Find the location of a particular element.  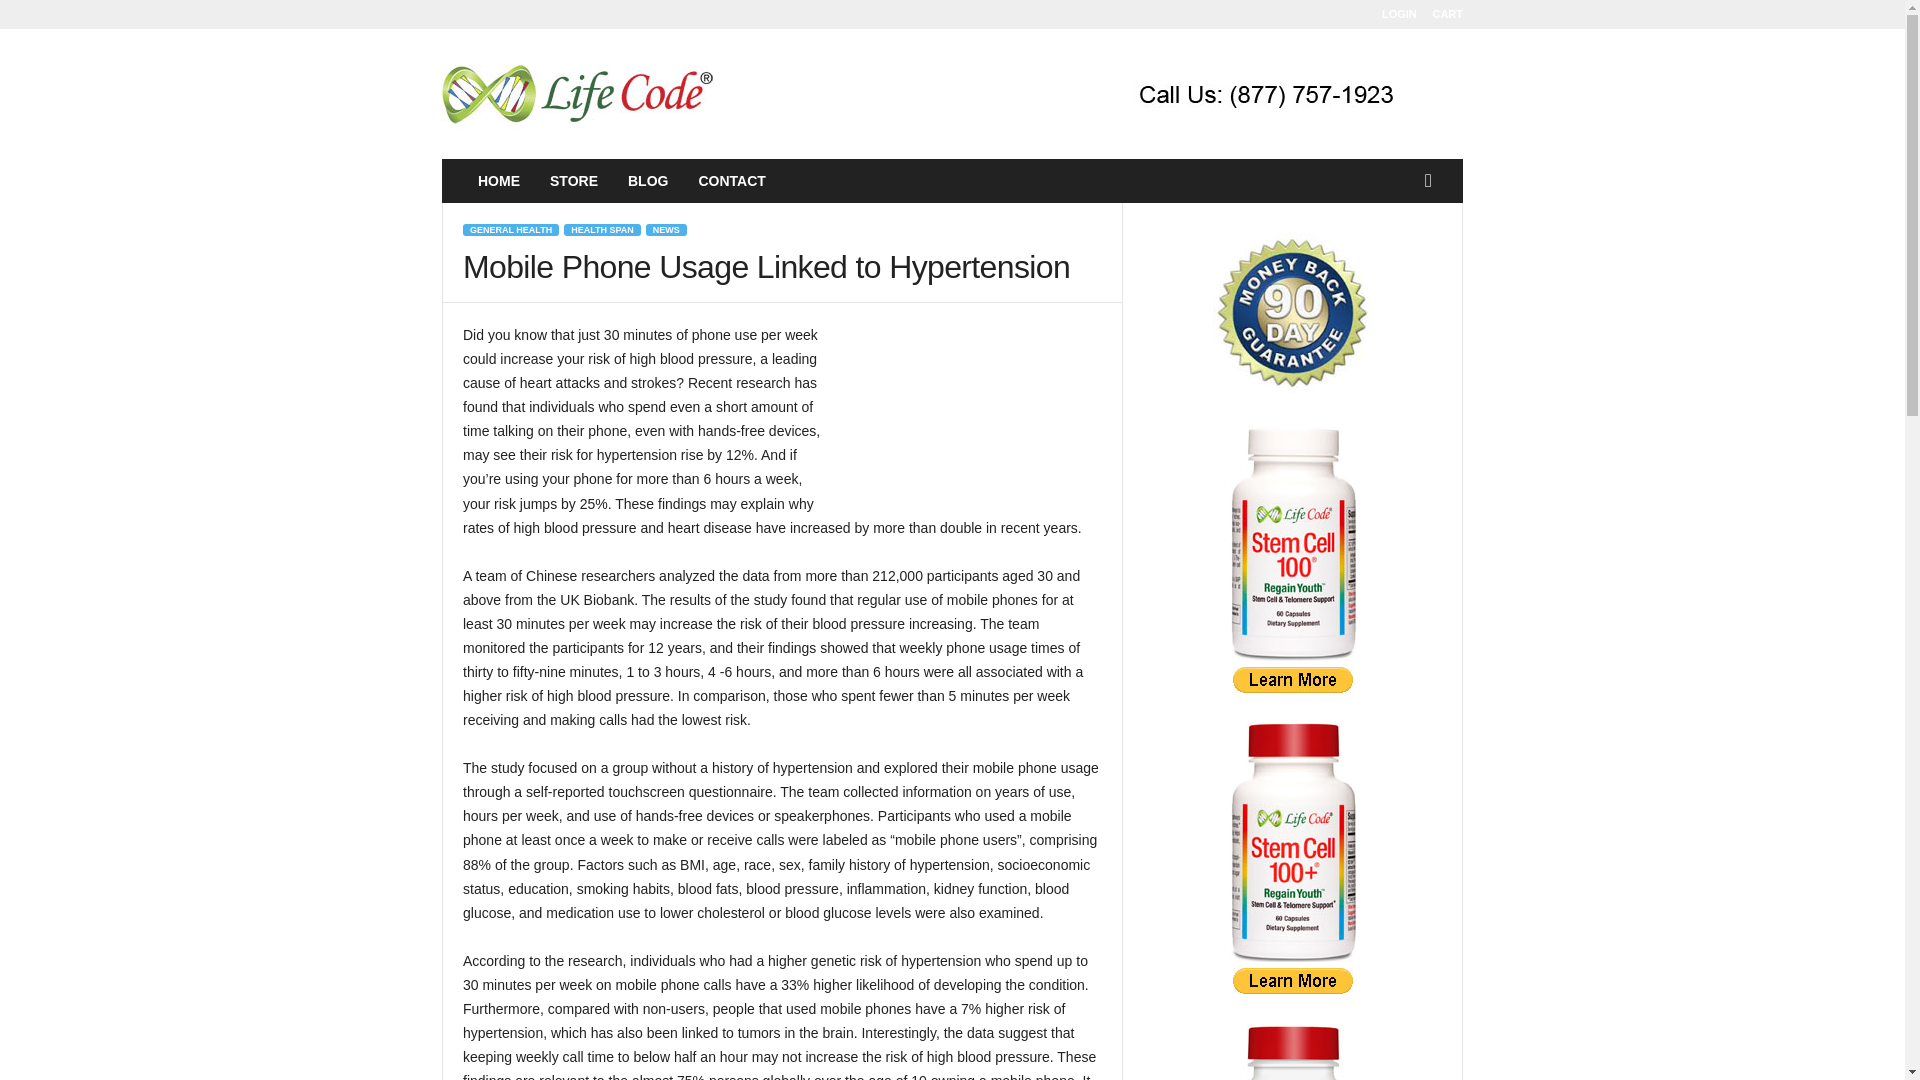

STORE is located at coordinates (574, 180).